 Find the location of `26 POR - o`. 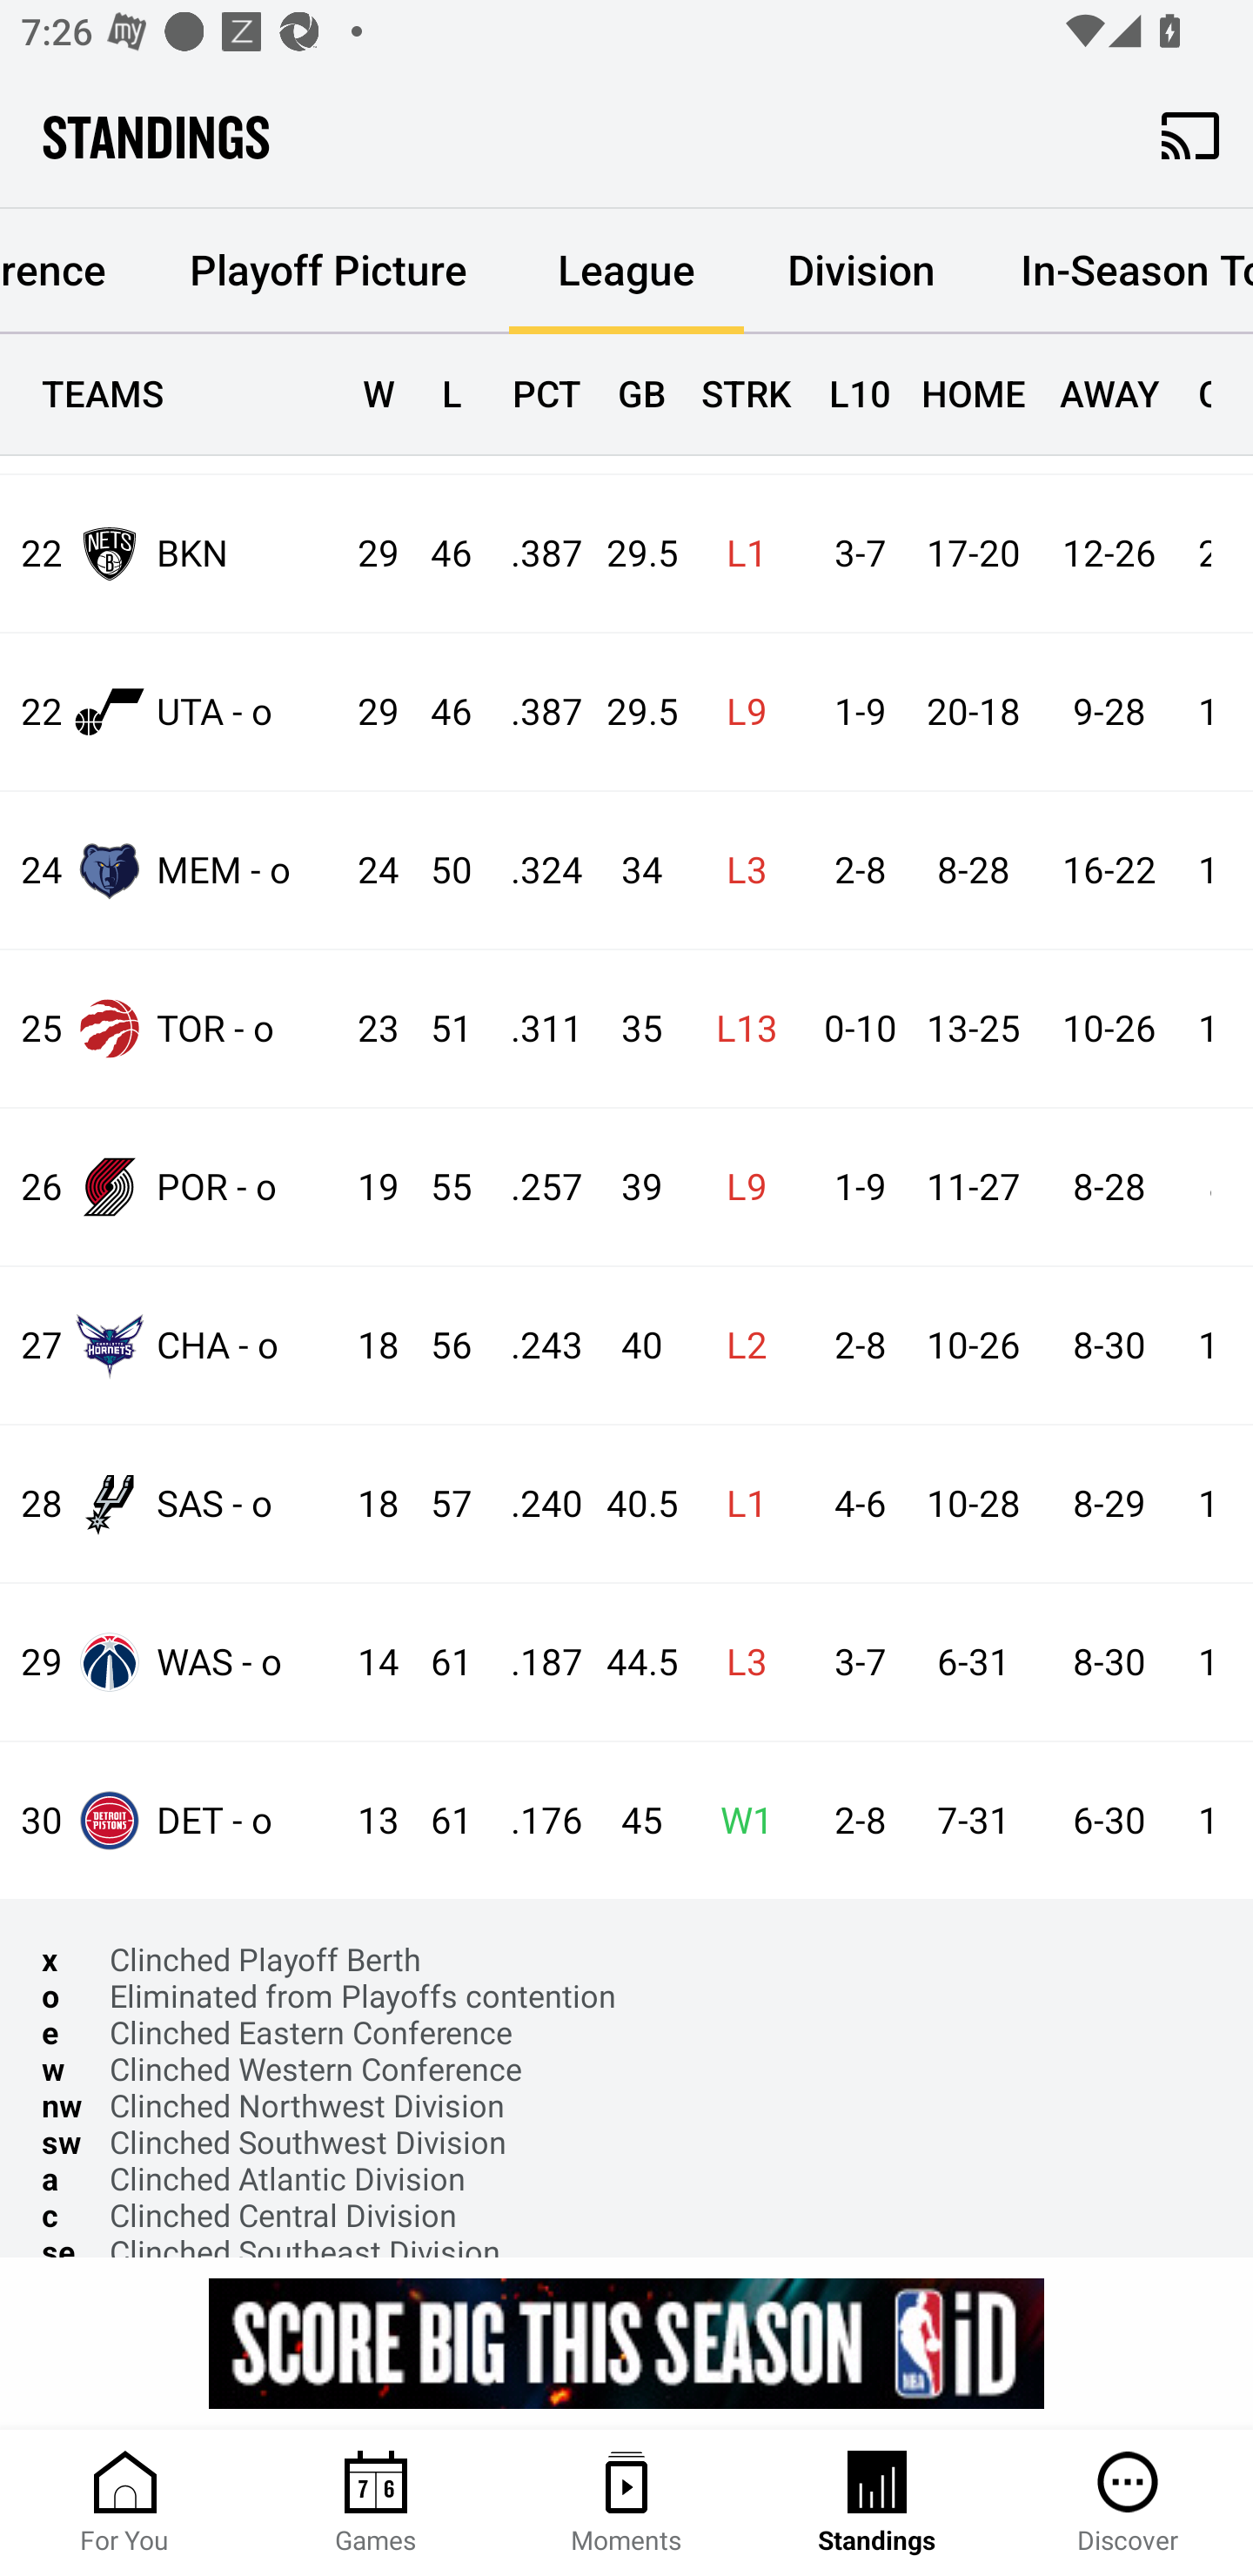

26 POR - o is located at coordinates (171, 1185).